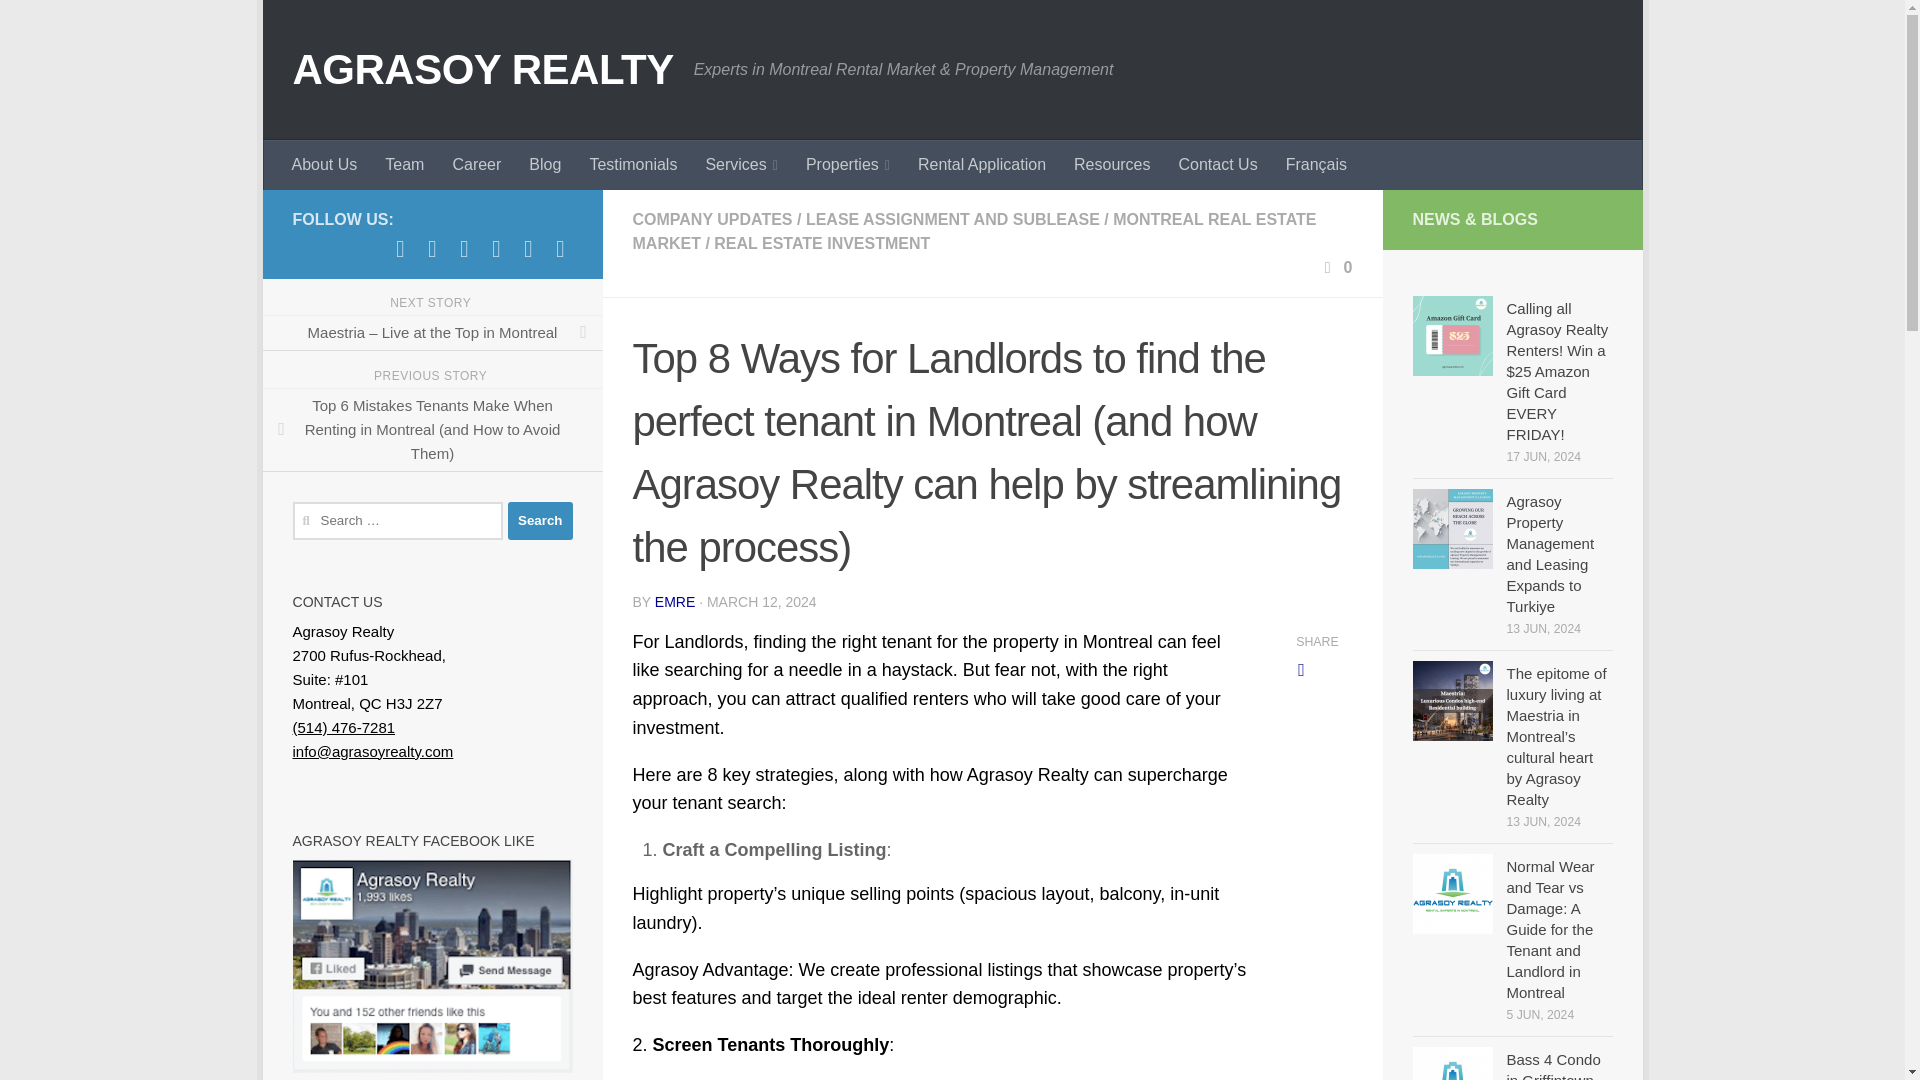  What do you see at coordinates (482, 70) in the screenshot?
I see `AGRASOY REALTY` at bounding box center [482, 70].